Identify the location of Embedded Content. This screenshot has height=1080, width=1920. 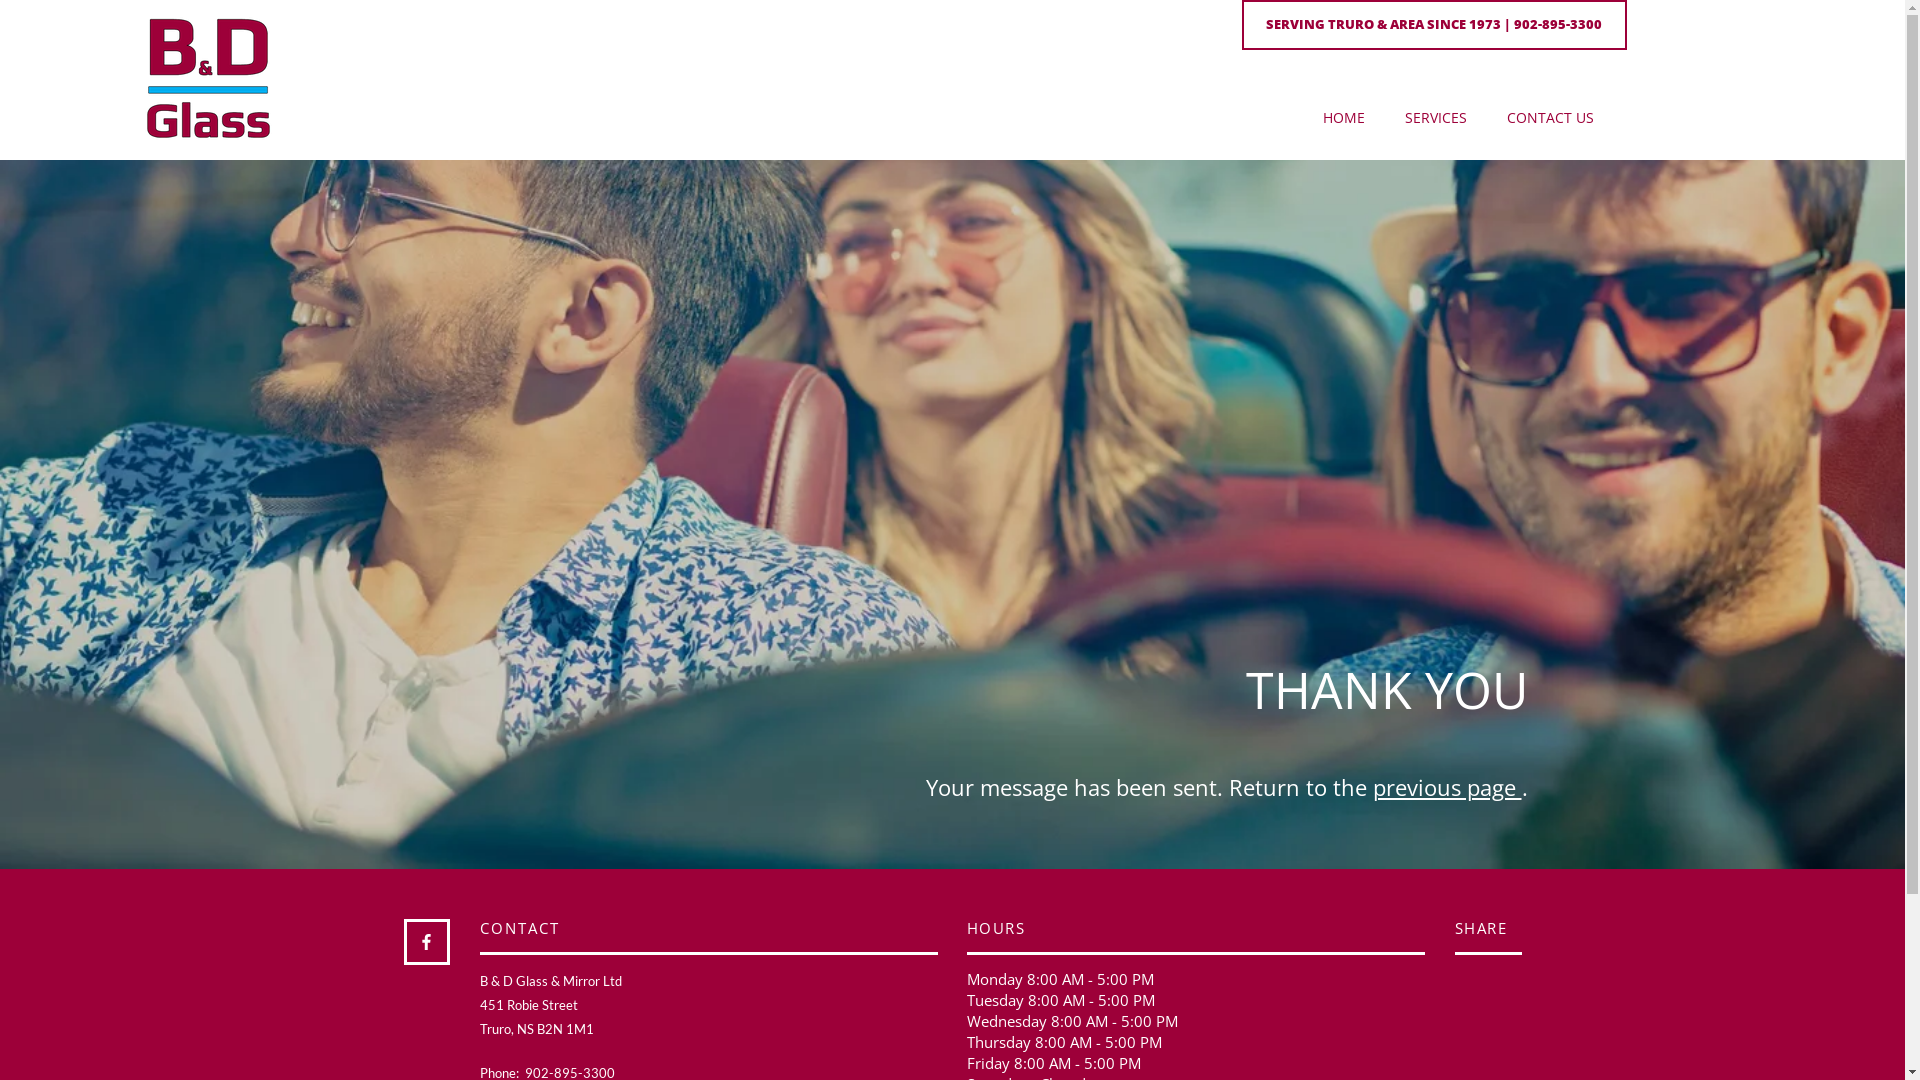
(1502, 988).